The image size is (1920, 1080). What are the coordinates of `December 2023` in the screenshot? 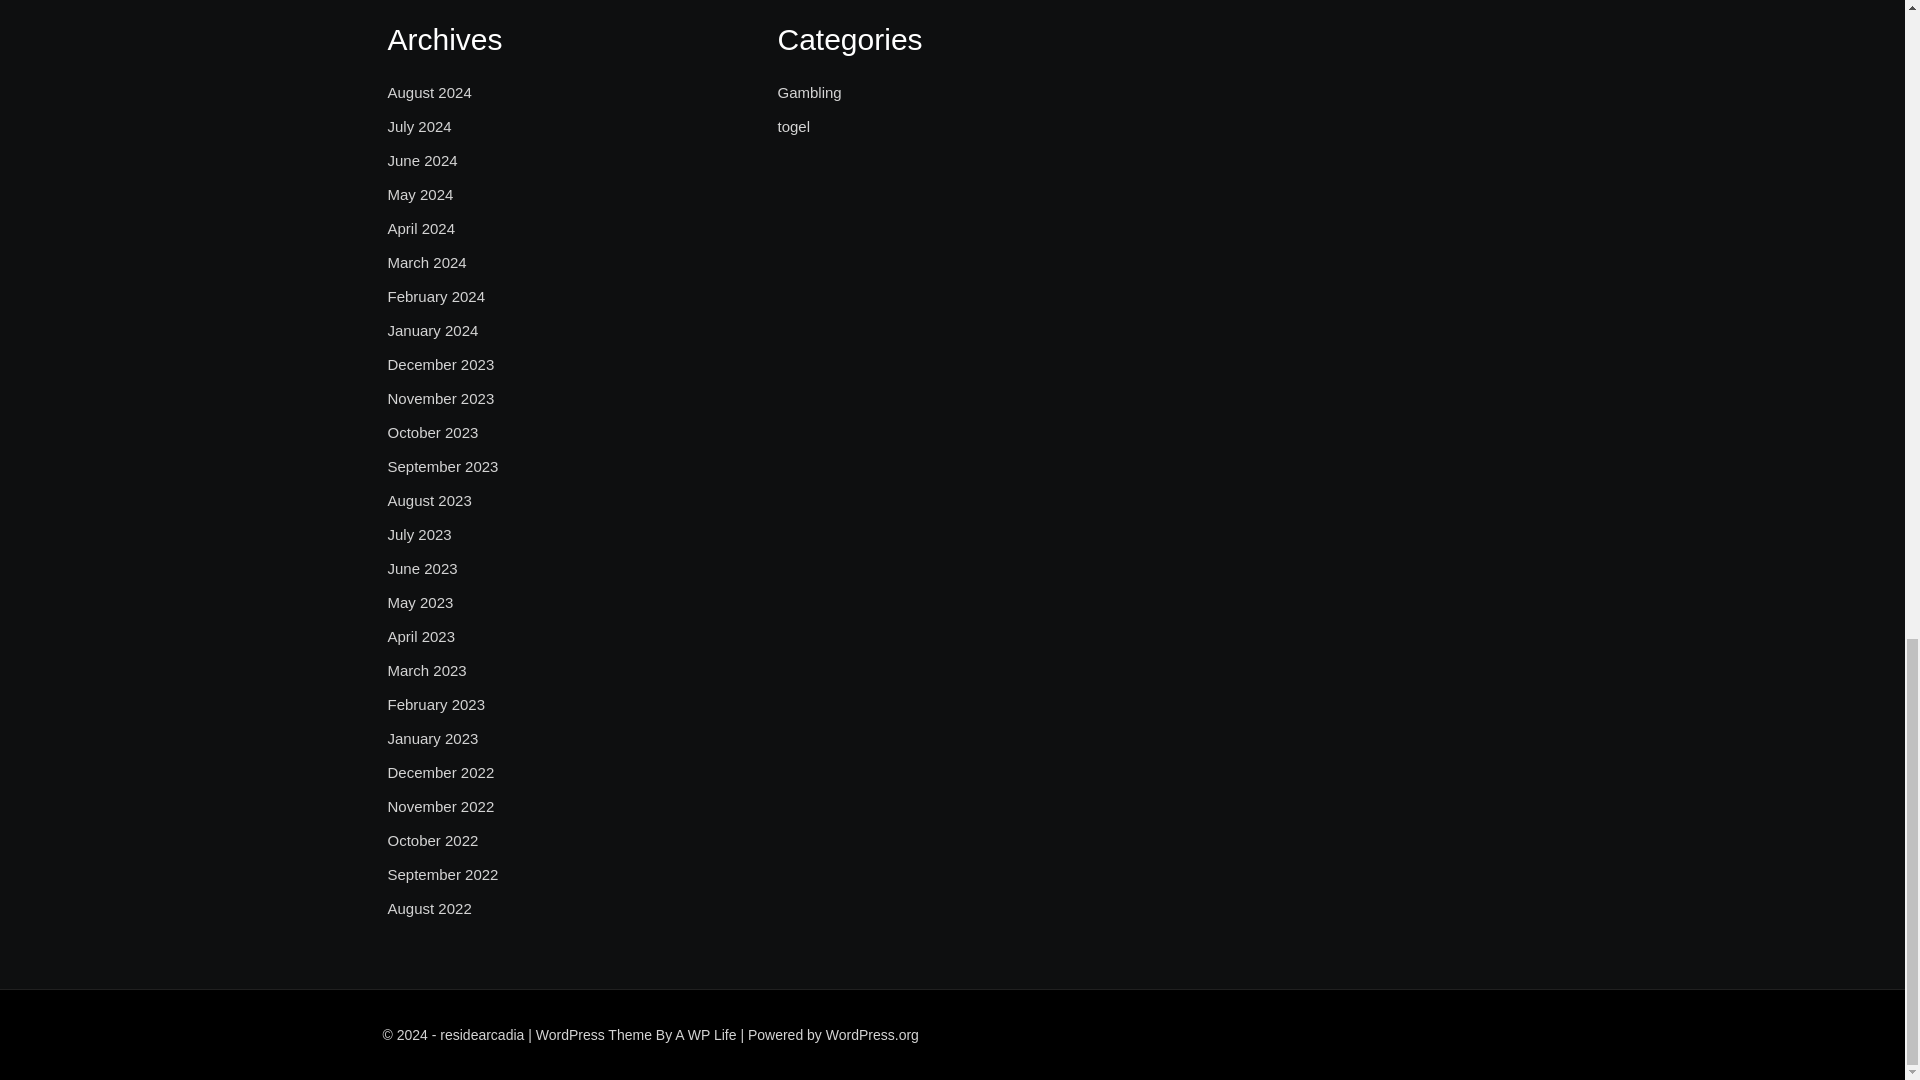 It's located at (441, 364).